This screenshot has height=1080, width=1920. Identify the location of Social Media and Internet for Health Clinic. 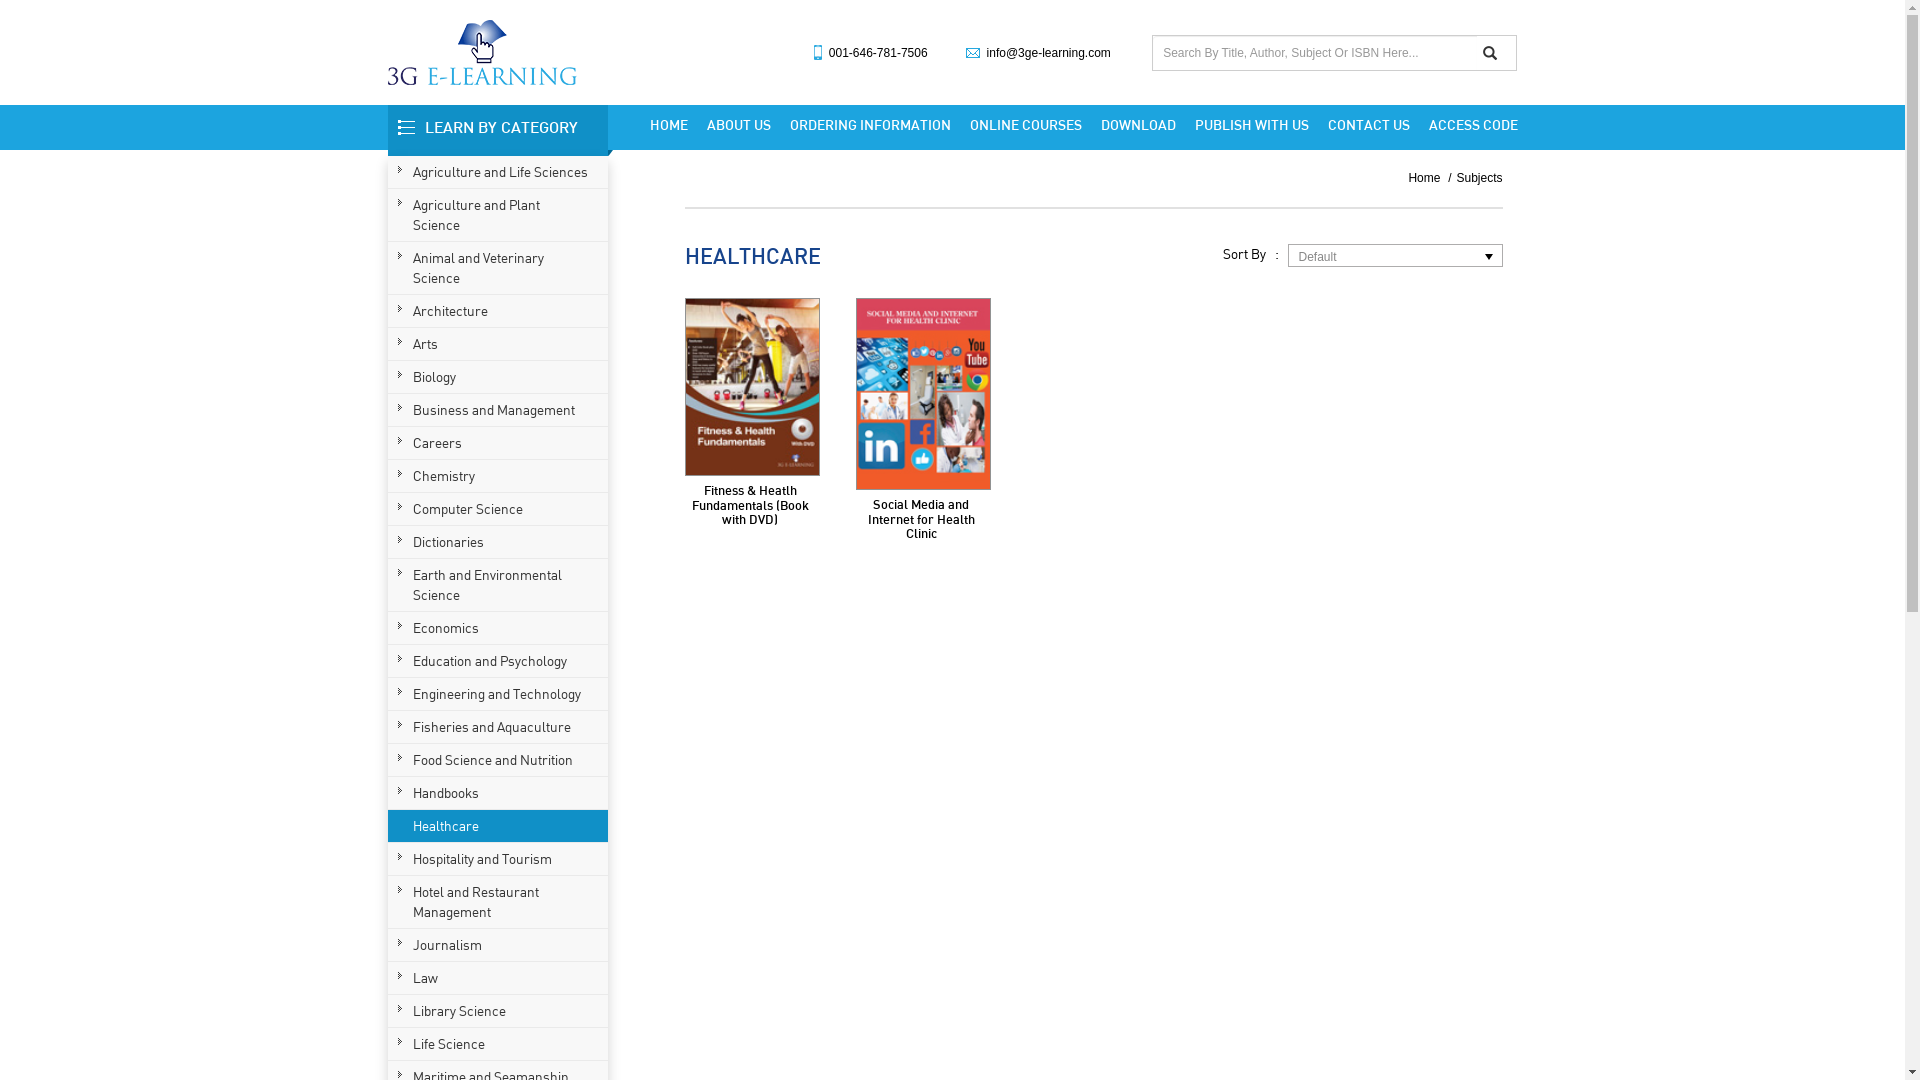
(924, 394).